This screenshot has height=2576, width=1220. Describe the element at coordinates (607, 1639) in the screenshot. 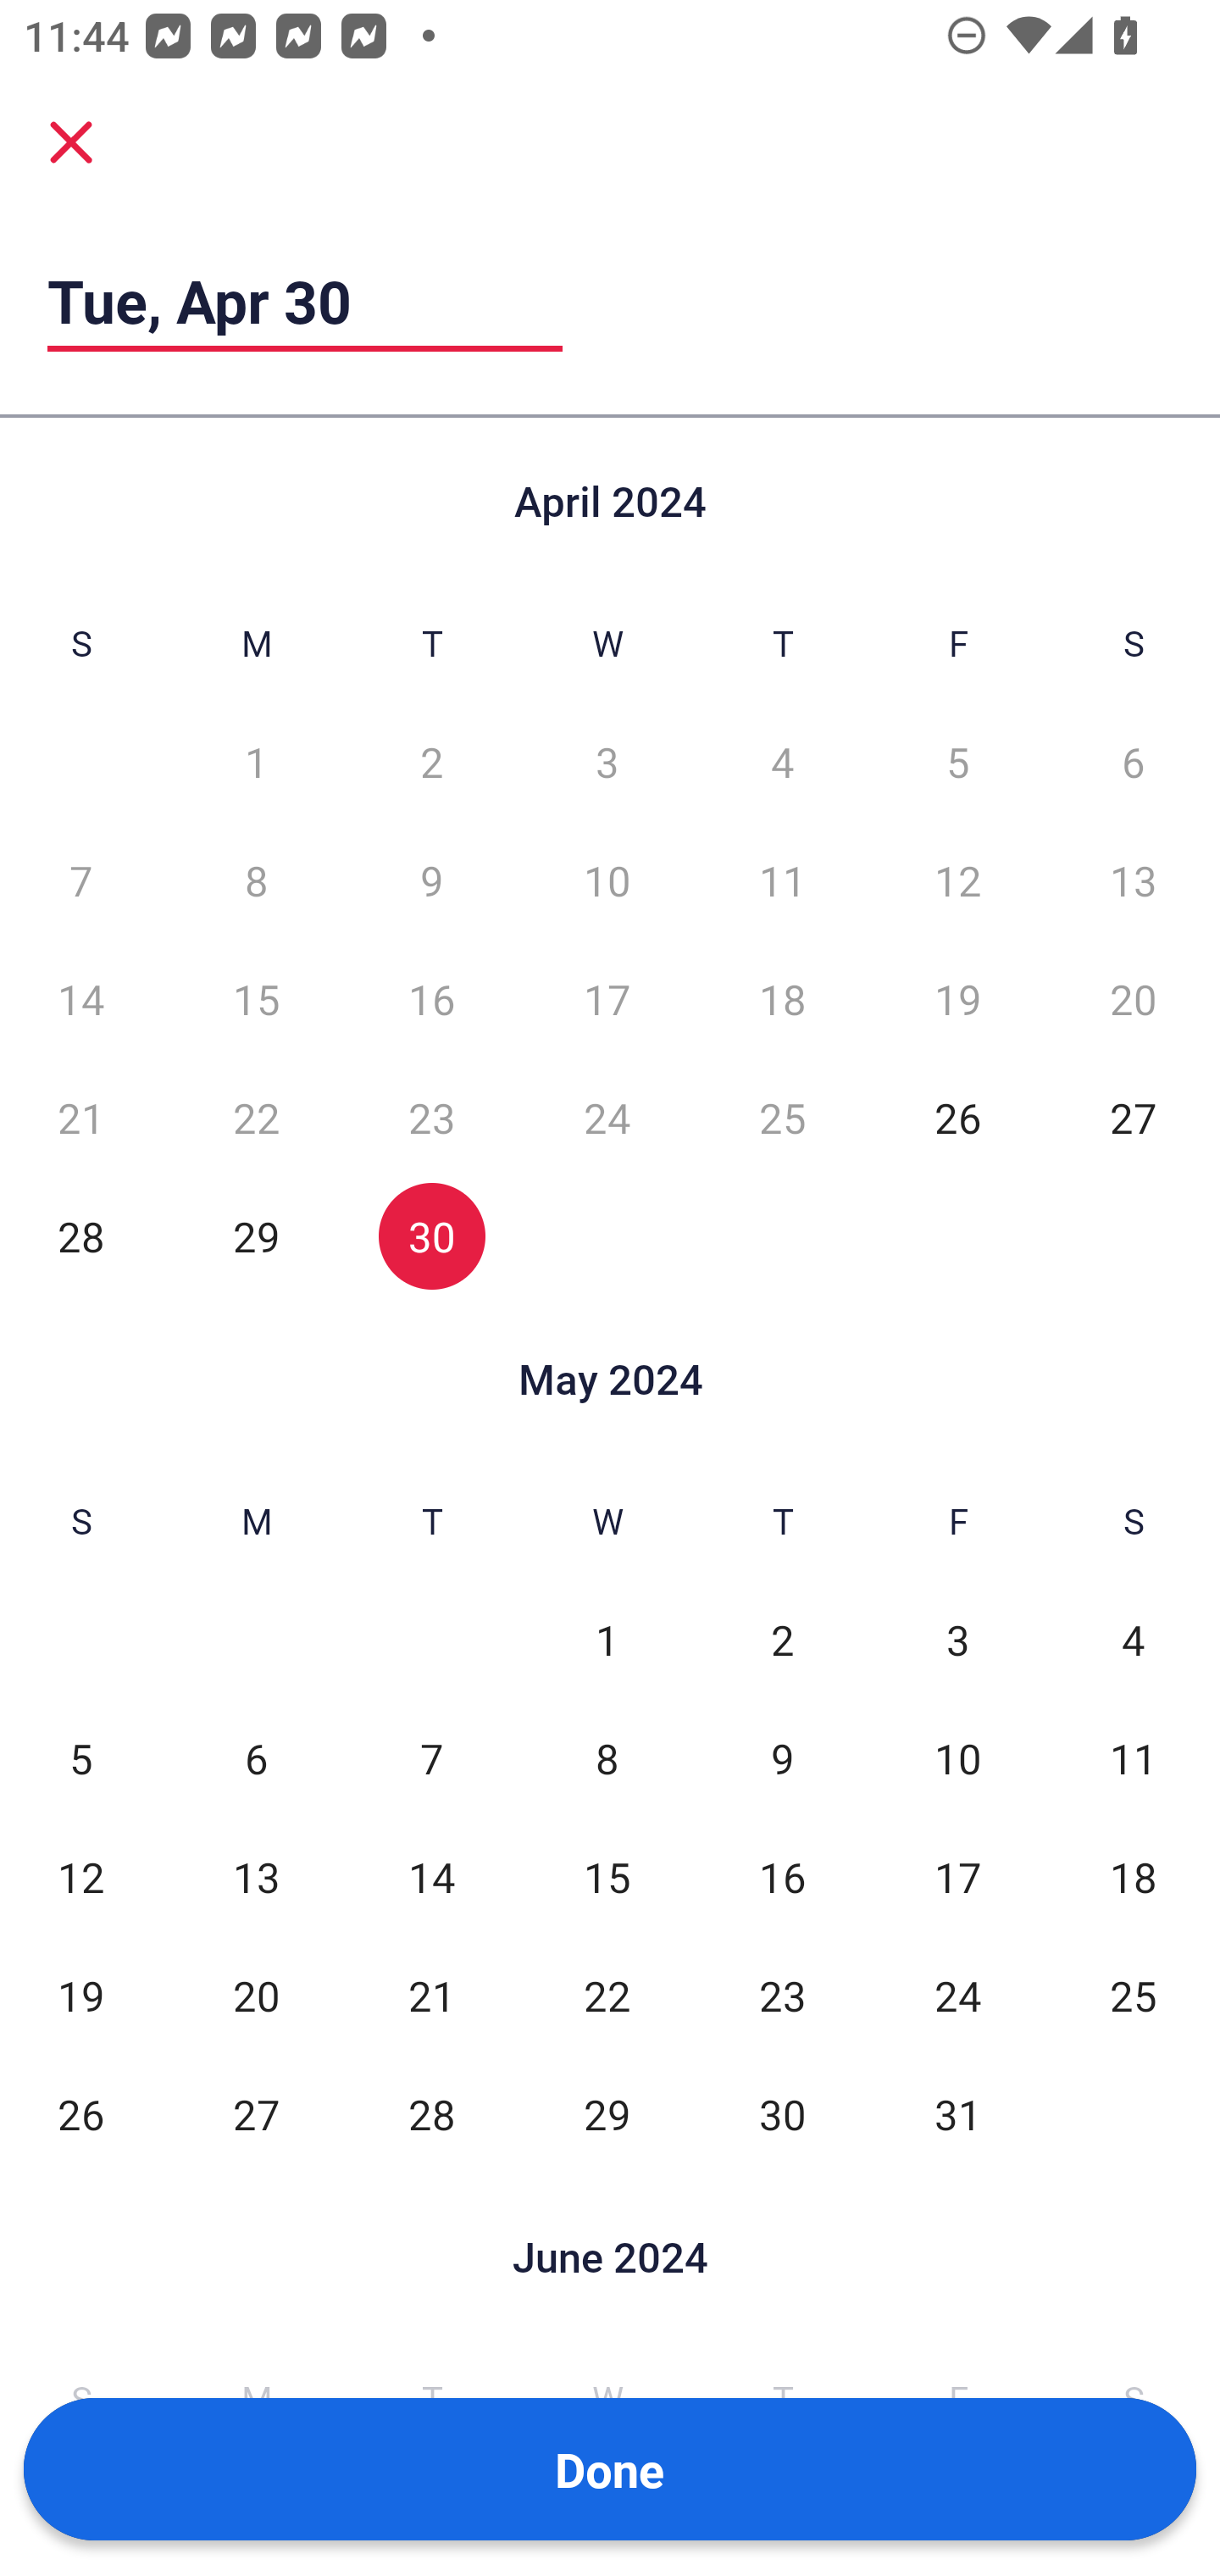

I see `1 Wed, May 1, Not Selected` at that location.